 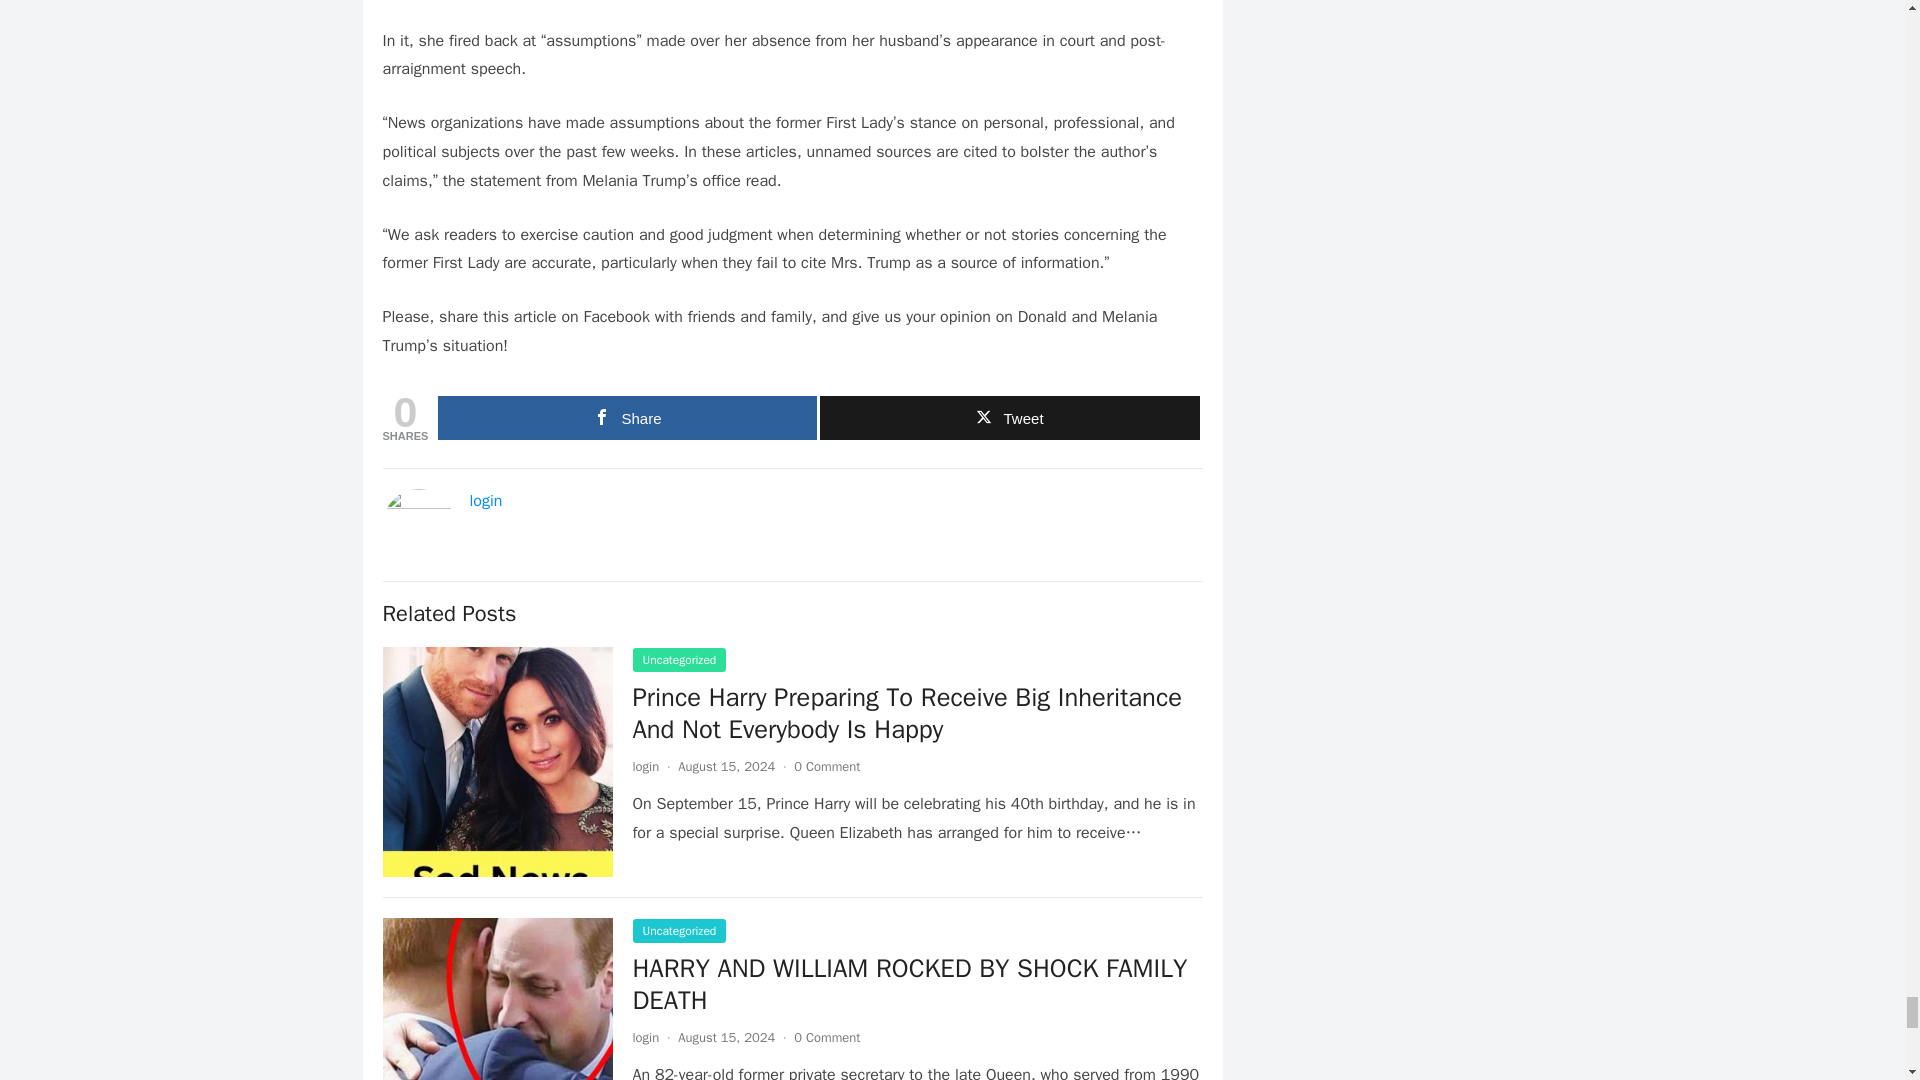 I want to click on Uncategorized, so click(x=678, y=930).